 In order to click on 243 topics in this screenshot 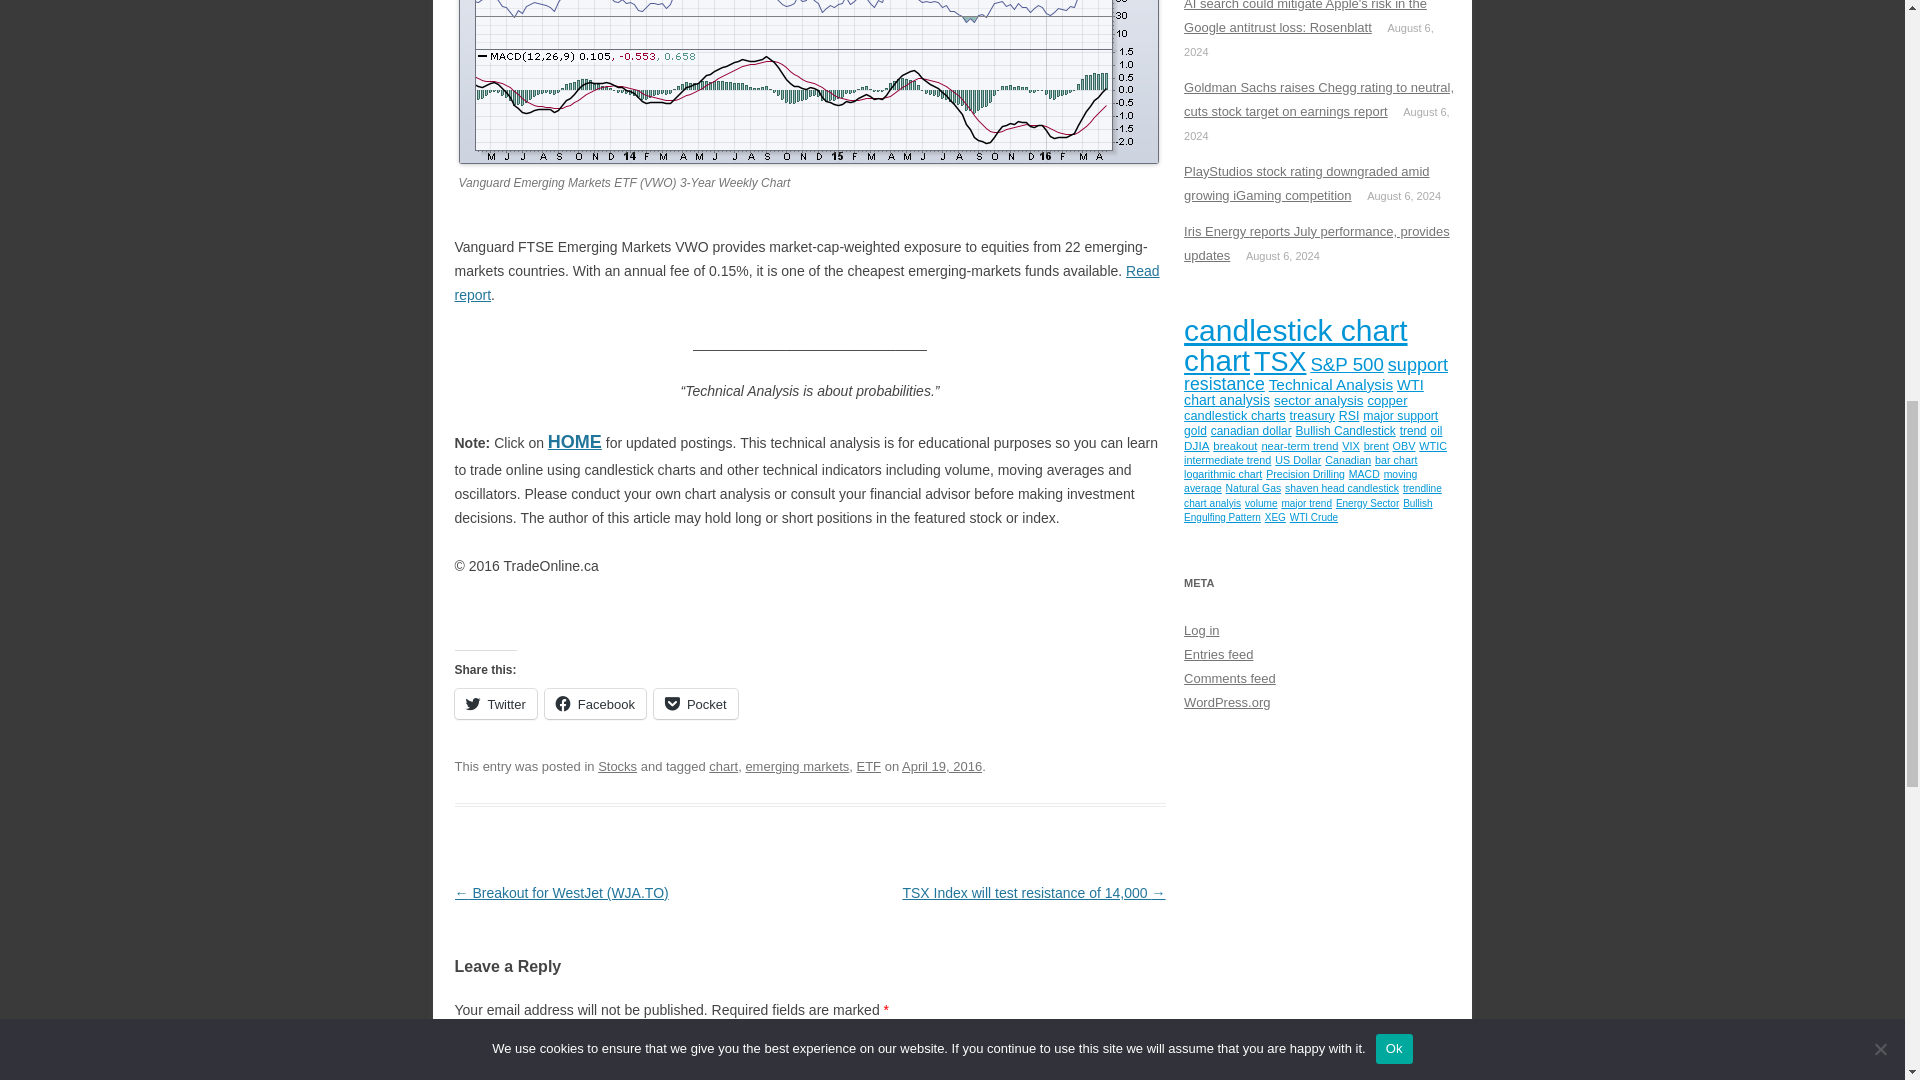, I will do `click(1216, 360)`.